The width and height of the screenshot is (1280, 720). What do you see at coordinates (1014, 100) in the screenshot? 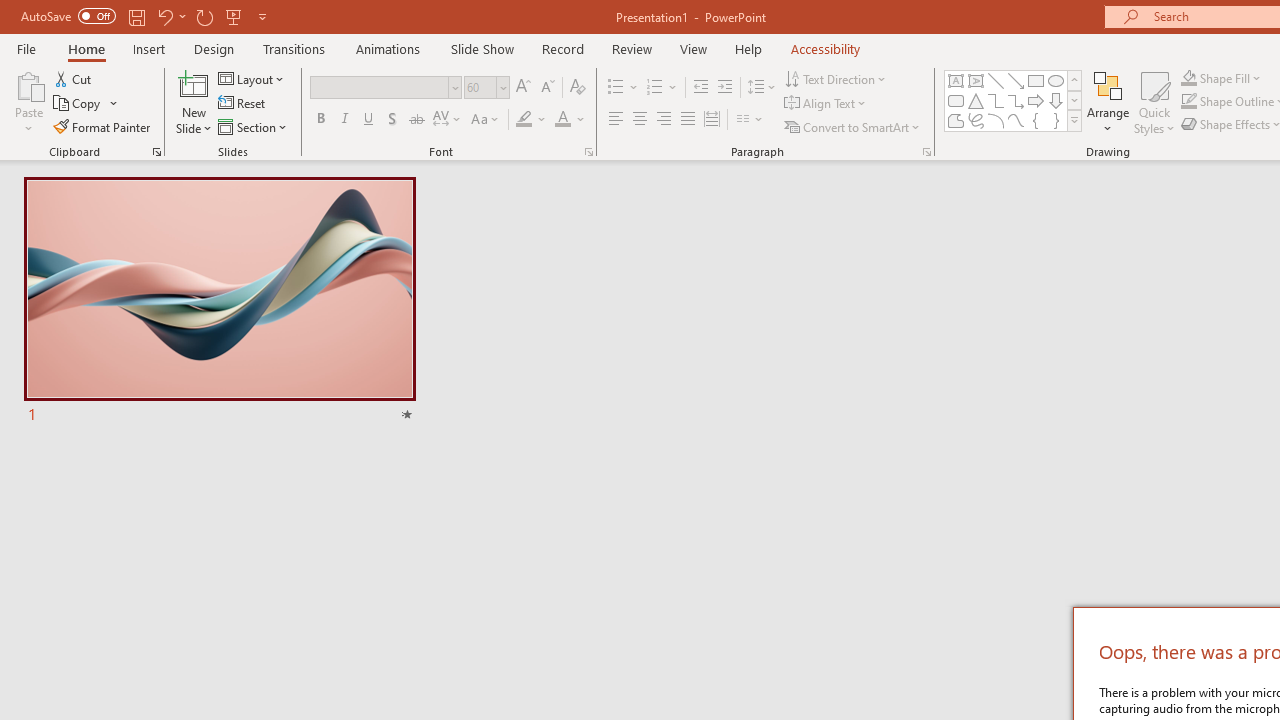
I see `AutomationID: ShapesInsertGallery` at bounding box center [1014, 100].